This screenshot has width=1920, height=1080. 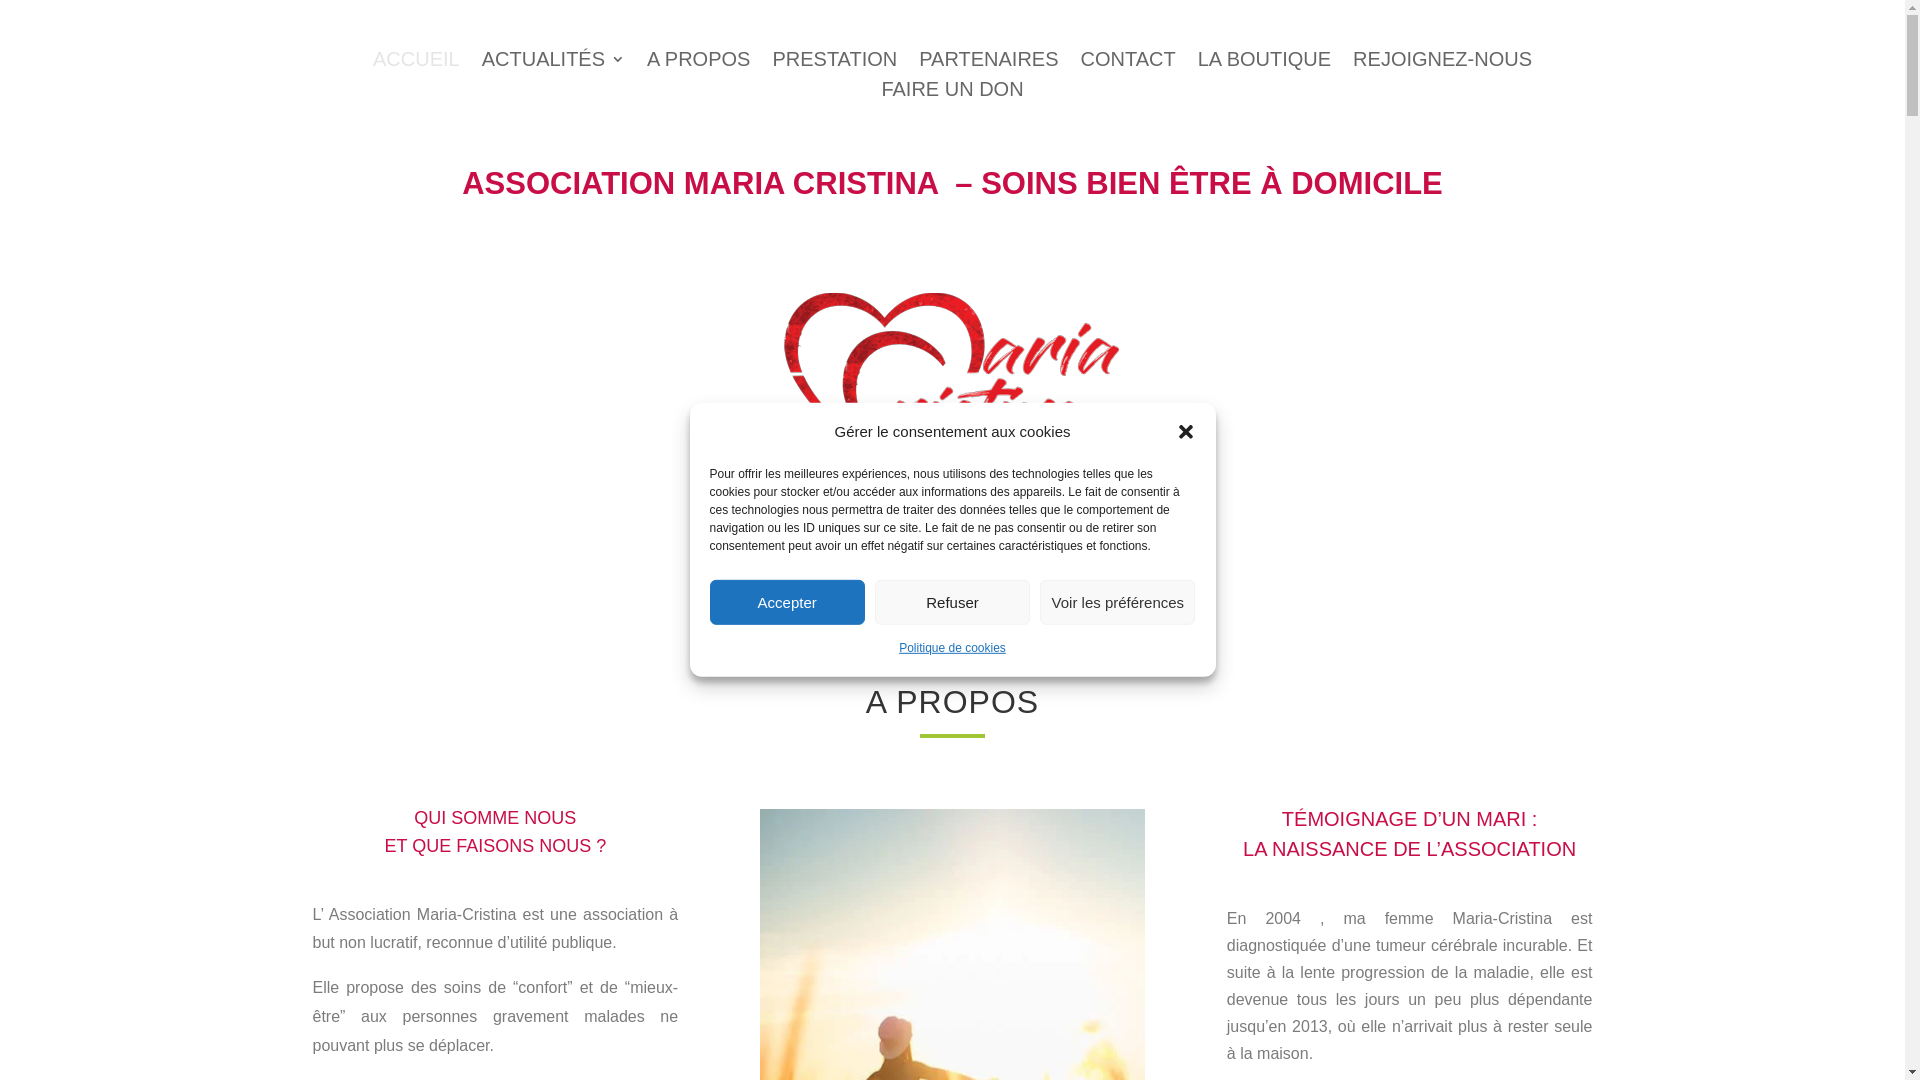 I want to click on Rapport annuel 2022, so click(x=952, y=617).